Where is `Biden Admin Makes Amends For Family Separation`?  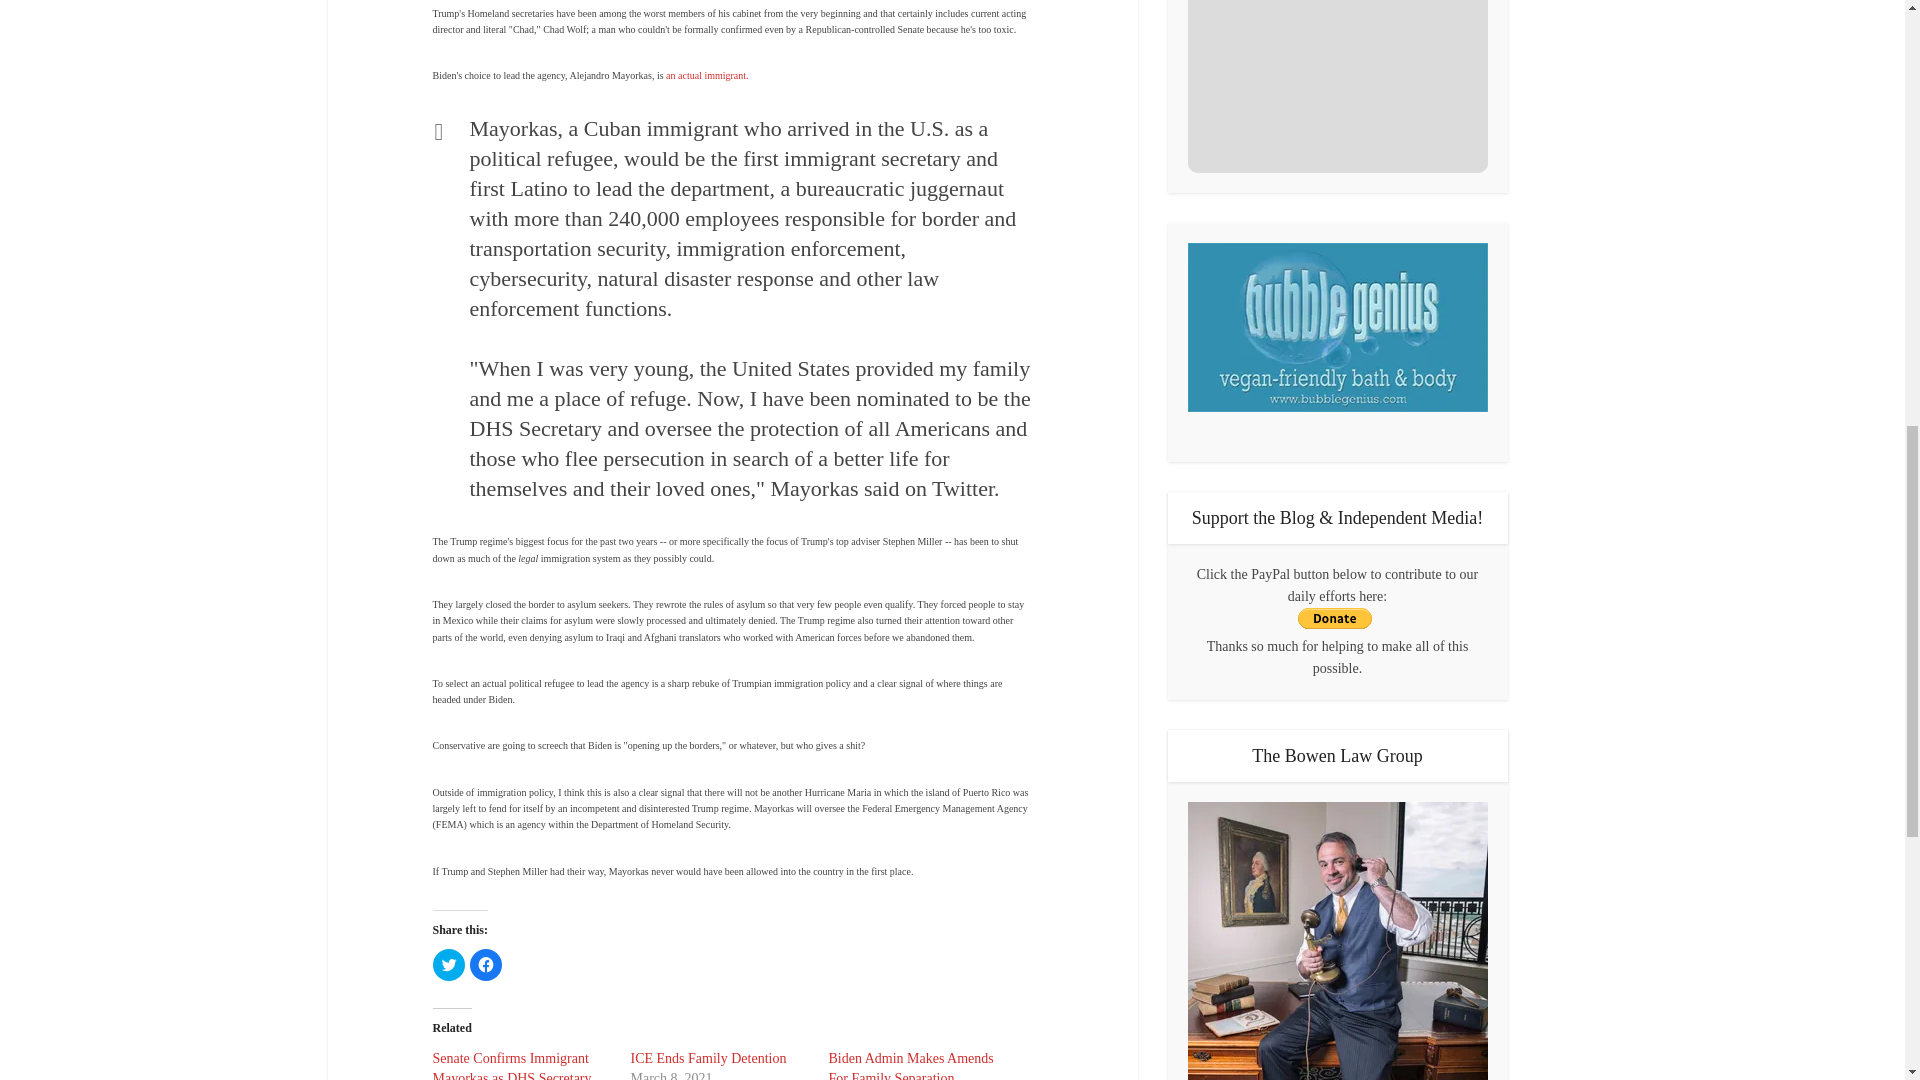 Biden Admin Makes Amends For Family Separation is located at coordinates (910, 1065).